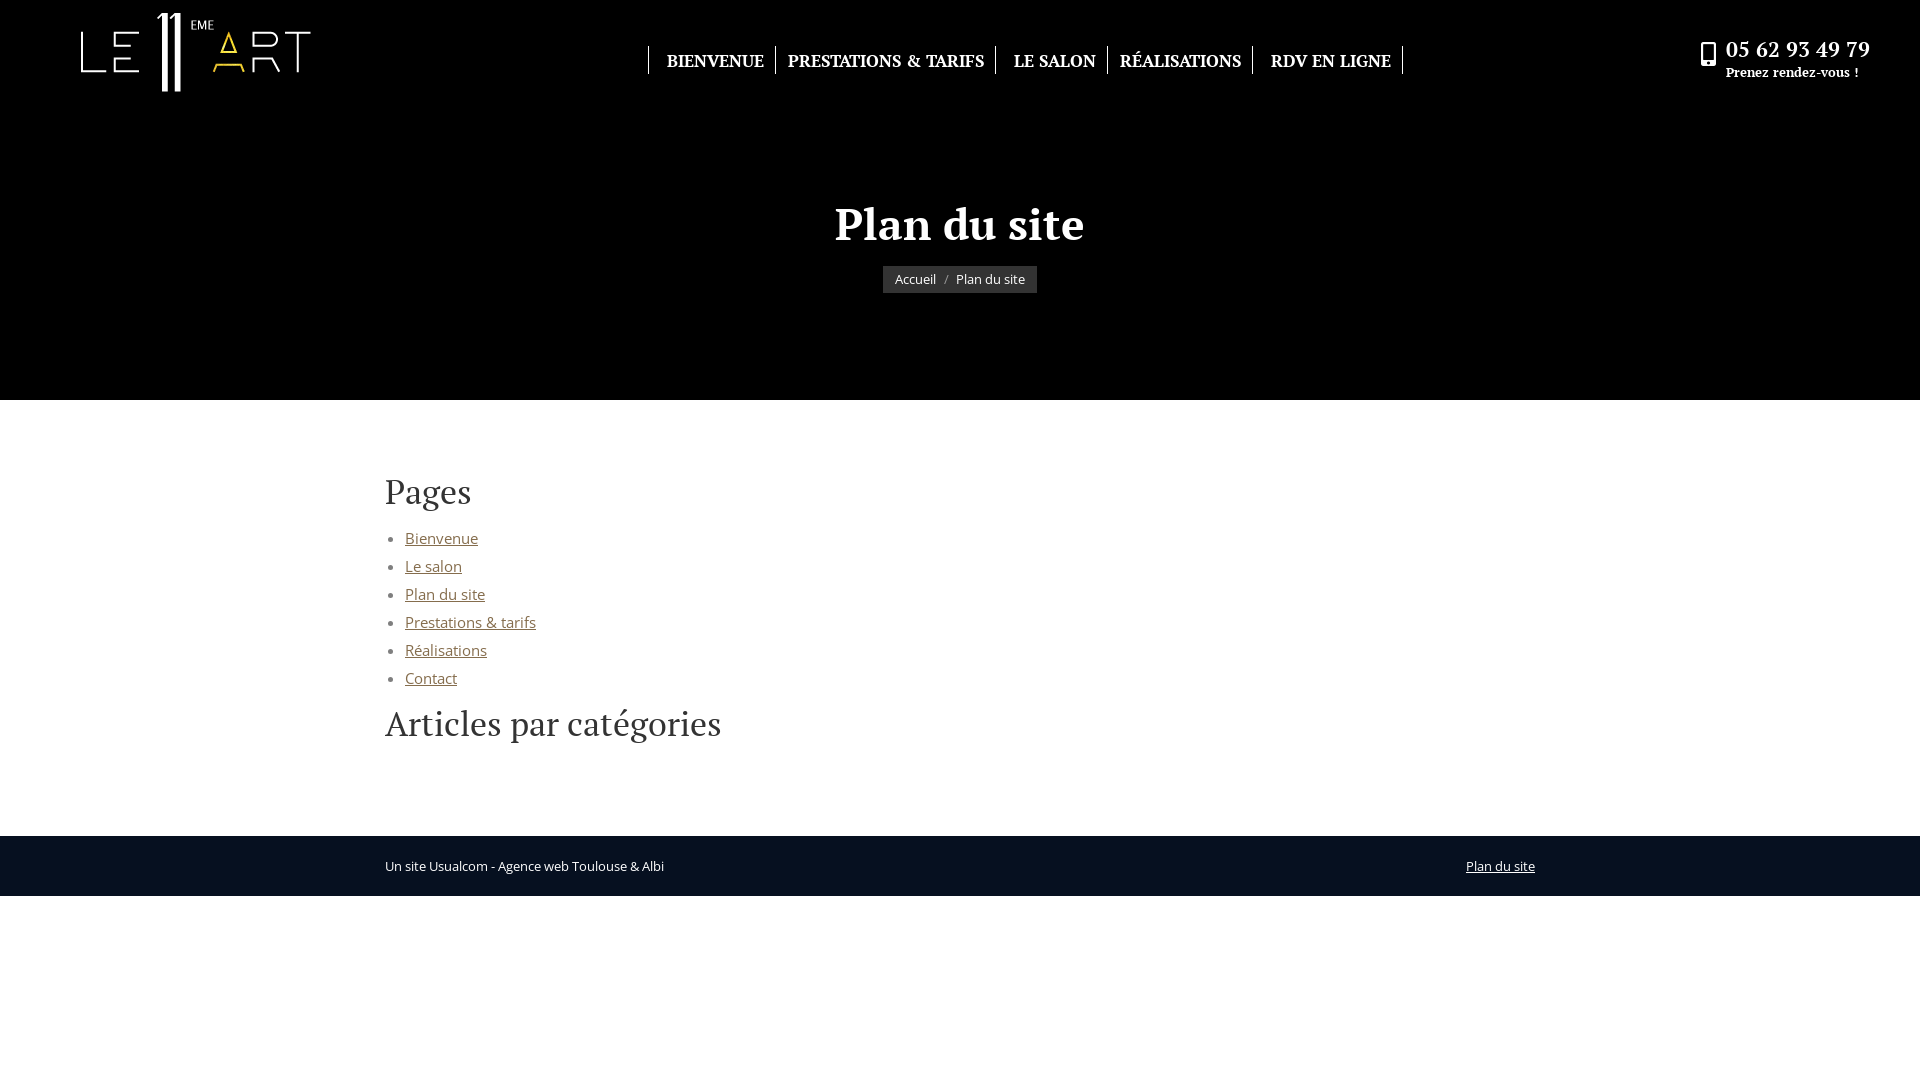 This screenshot has width=1920, height=1080. Describe the element at coordinates (916, 279) in the screenshot. I see `Accueil` at that location.